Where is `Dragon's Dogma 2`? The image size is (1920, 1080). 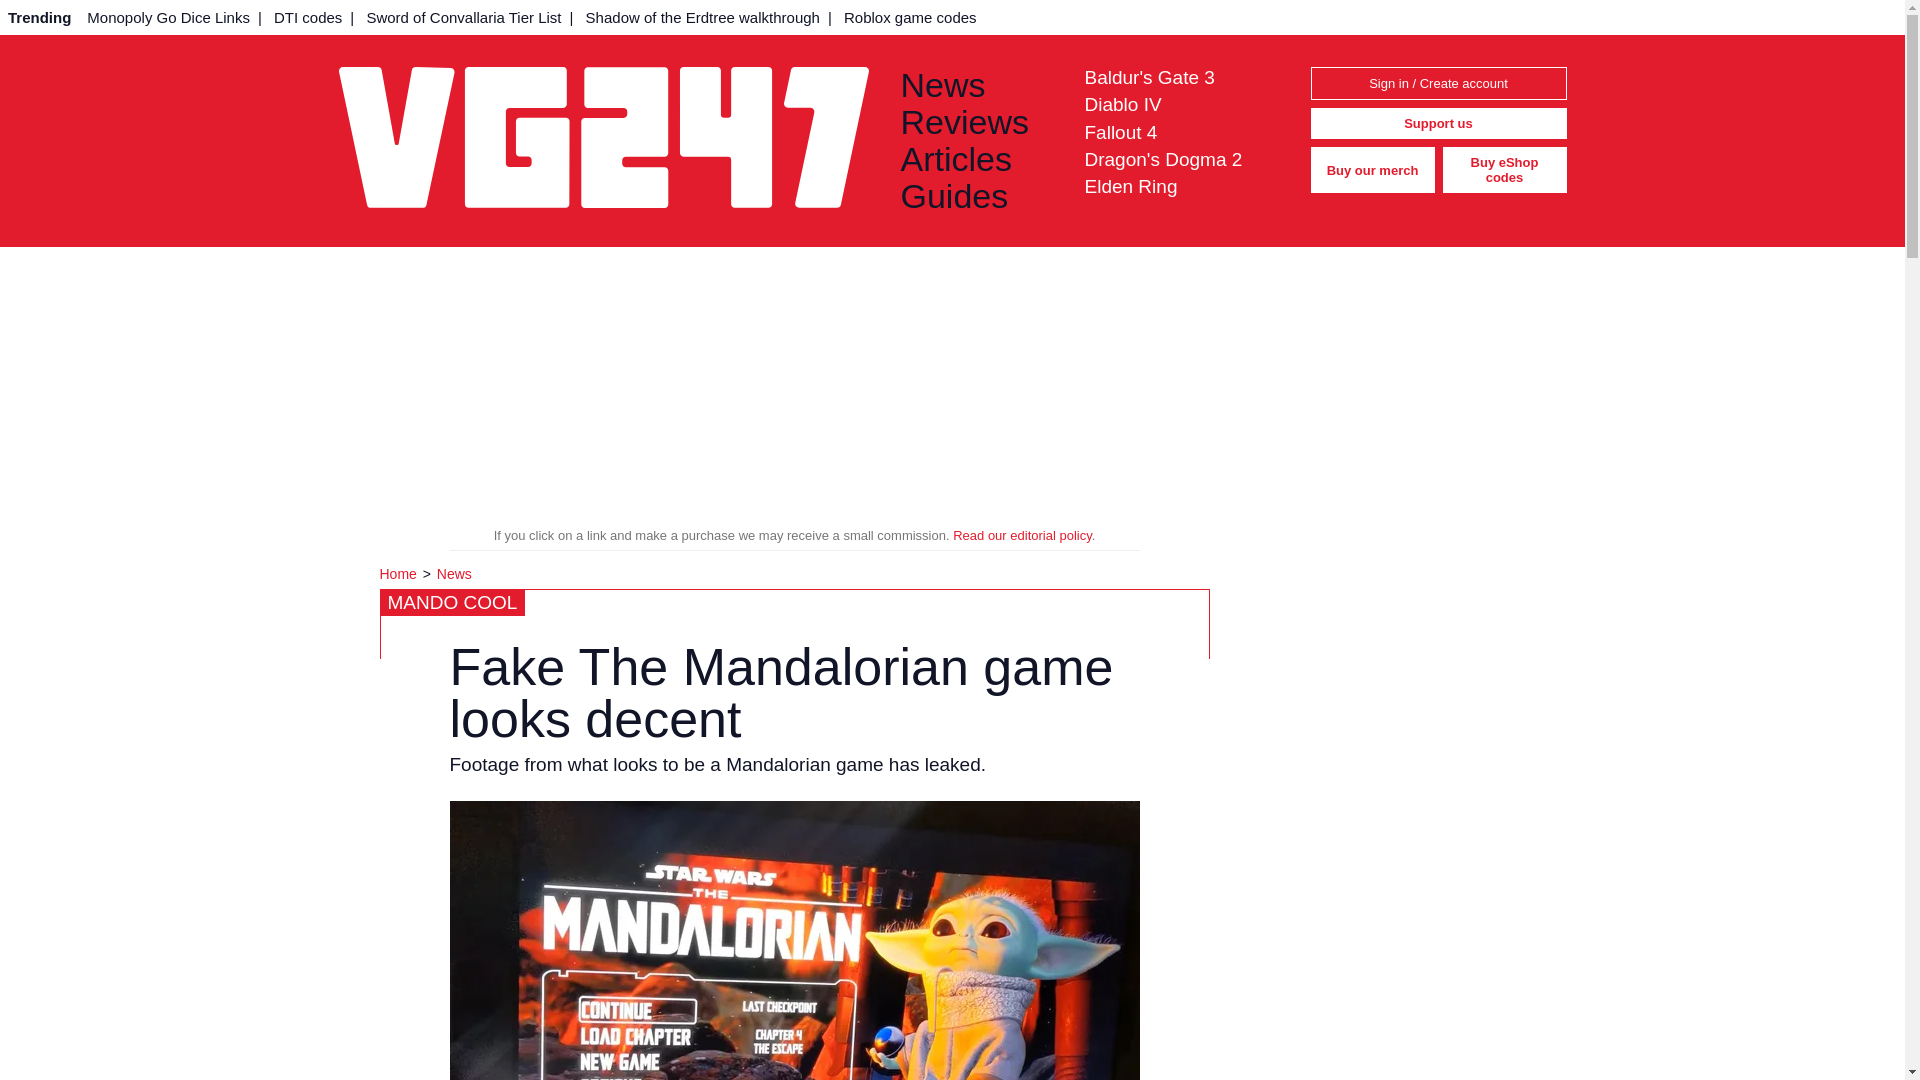
Dragon's Dogma 2 is located at coordinates (1163, 159).